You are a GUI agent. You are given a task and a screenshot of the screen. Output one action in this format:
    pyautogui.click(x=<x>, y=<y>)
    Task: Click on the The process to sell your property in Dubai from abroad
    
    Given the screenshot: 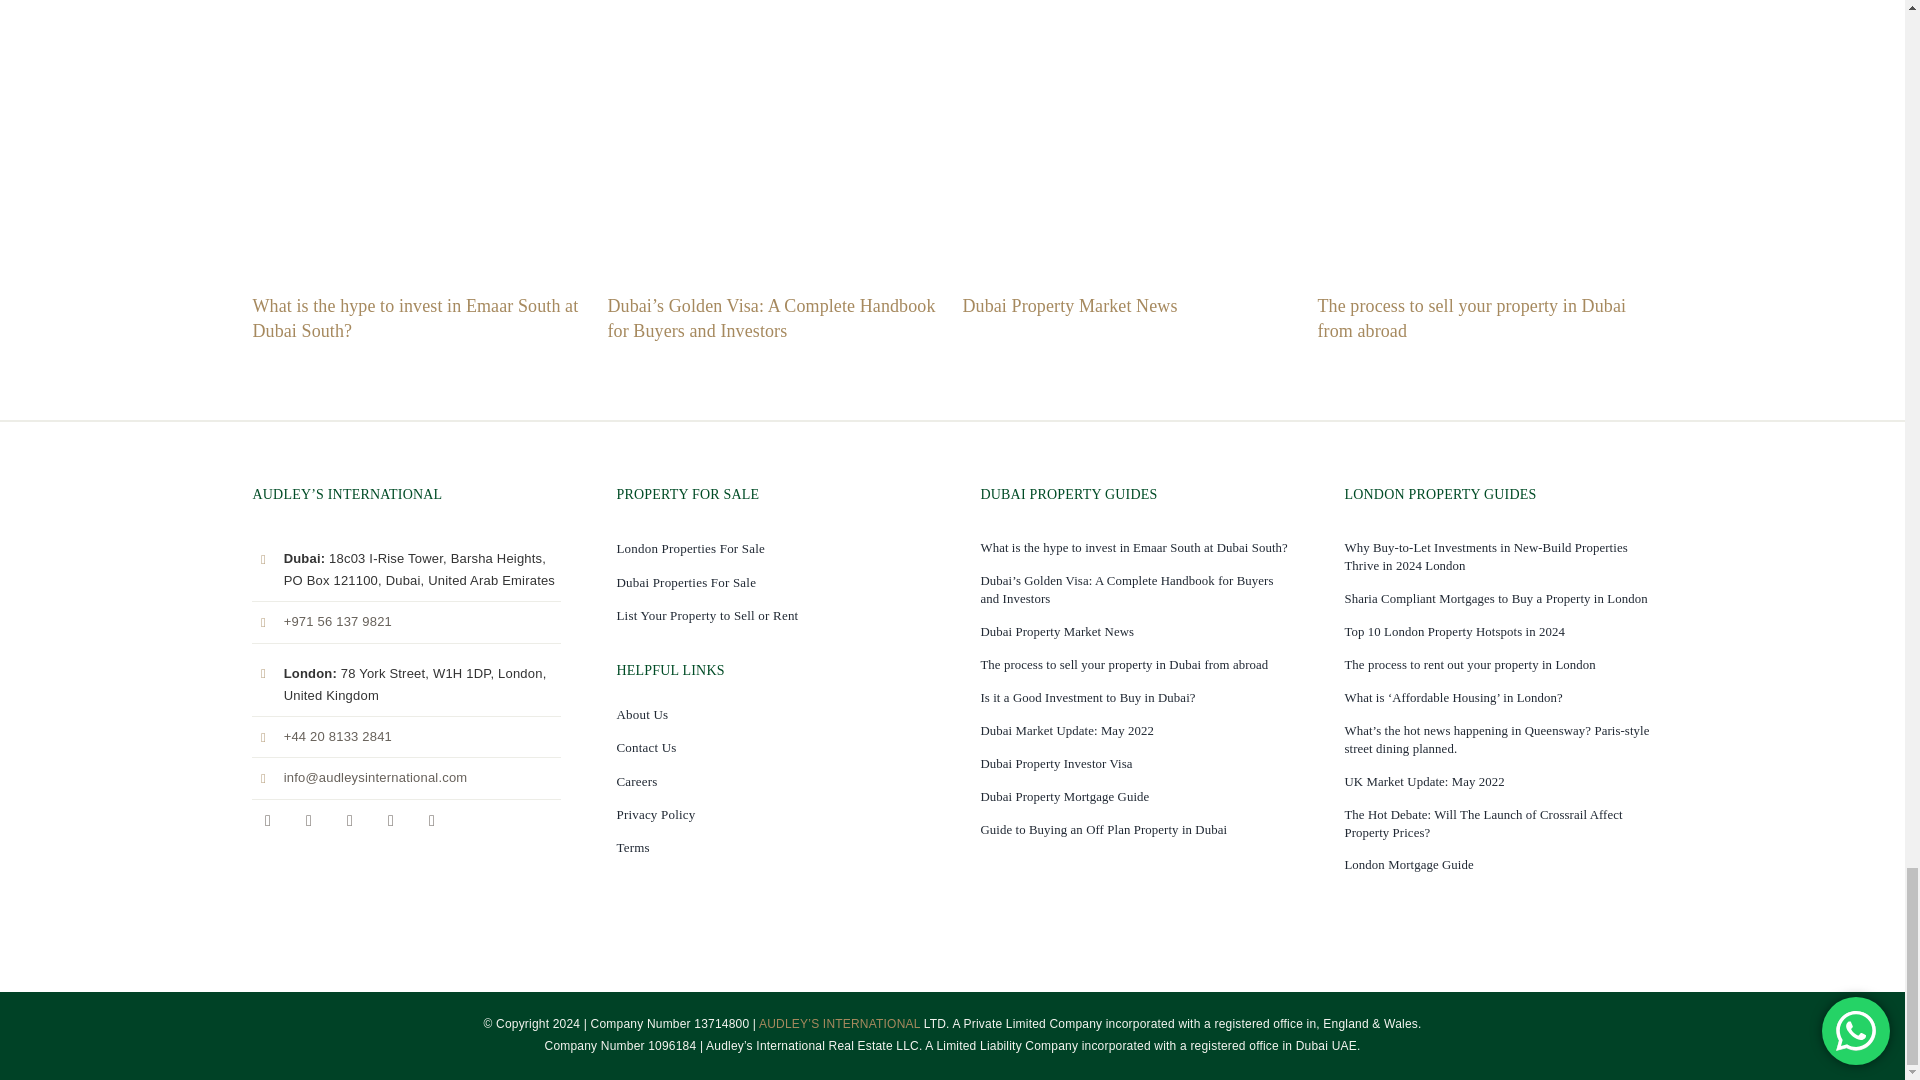 What is the action you would take?
    pyautogui.click(x=1472, y=318)
    